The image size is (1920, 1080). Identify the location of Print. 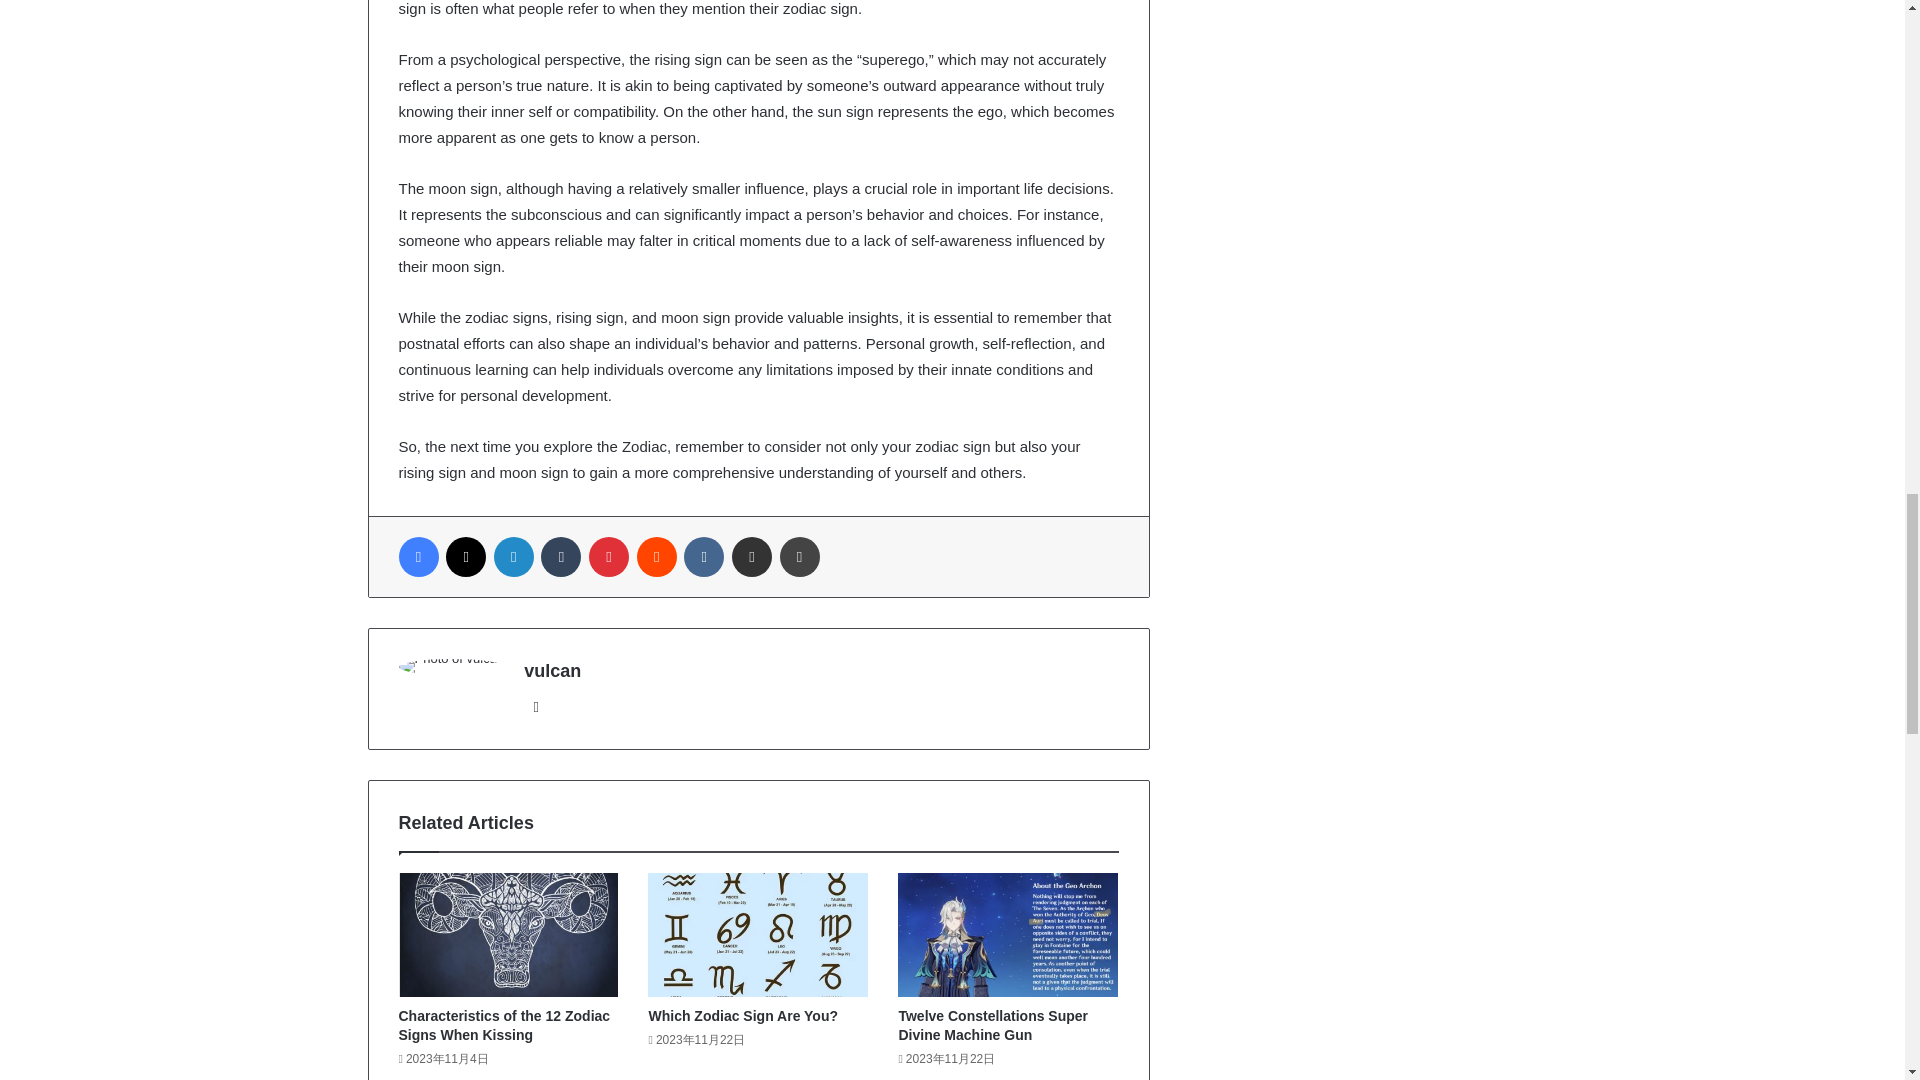
(799, 556).